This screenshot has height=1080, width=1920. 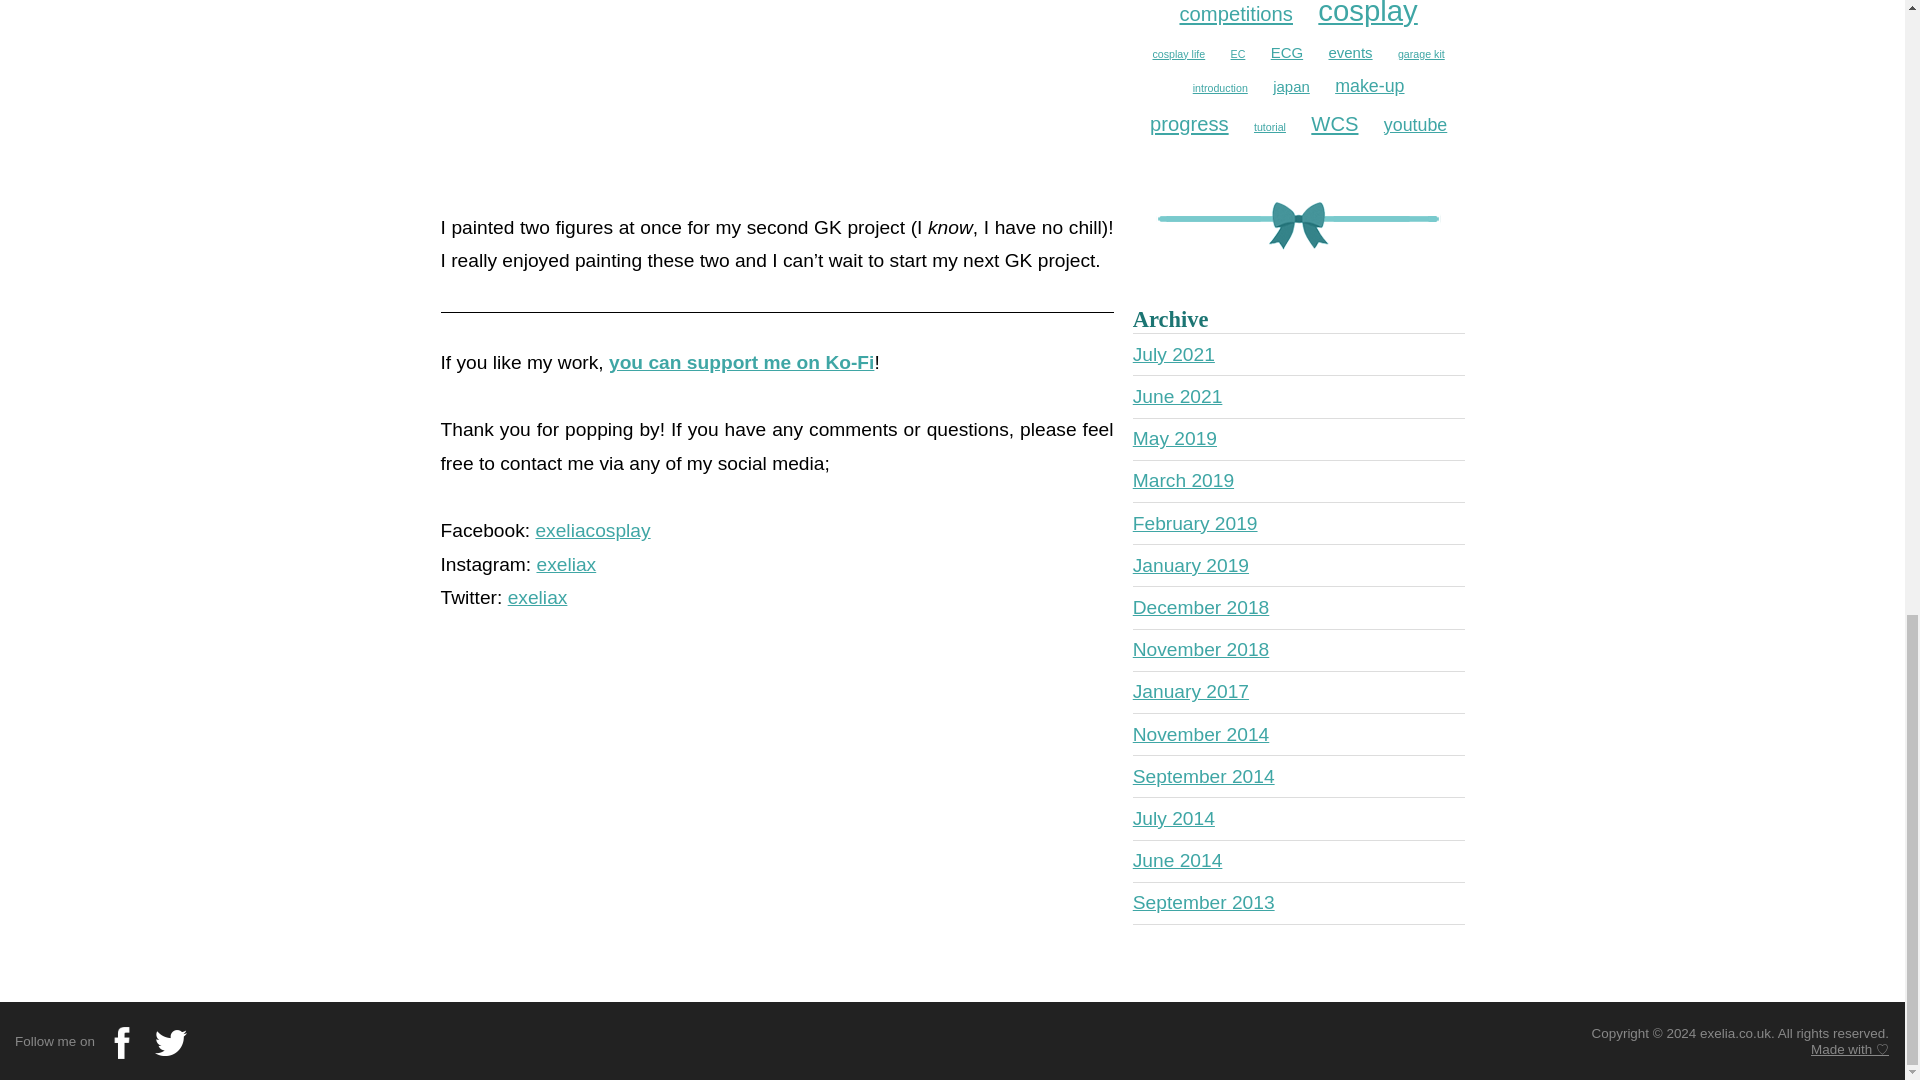 I want to click on February 2019, so click(x=1194, y=523).